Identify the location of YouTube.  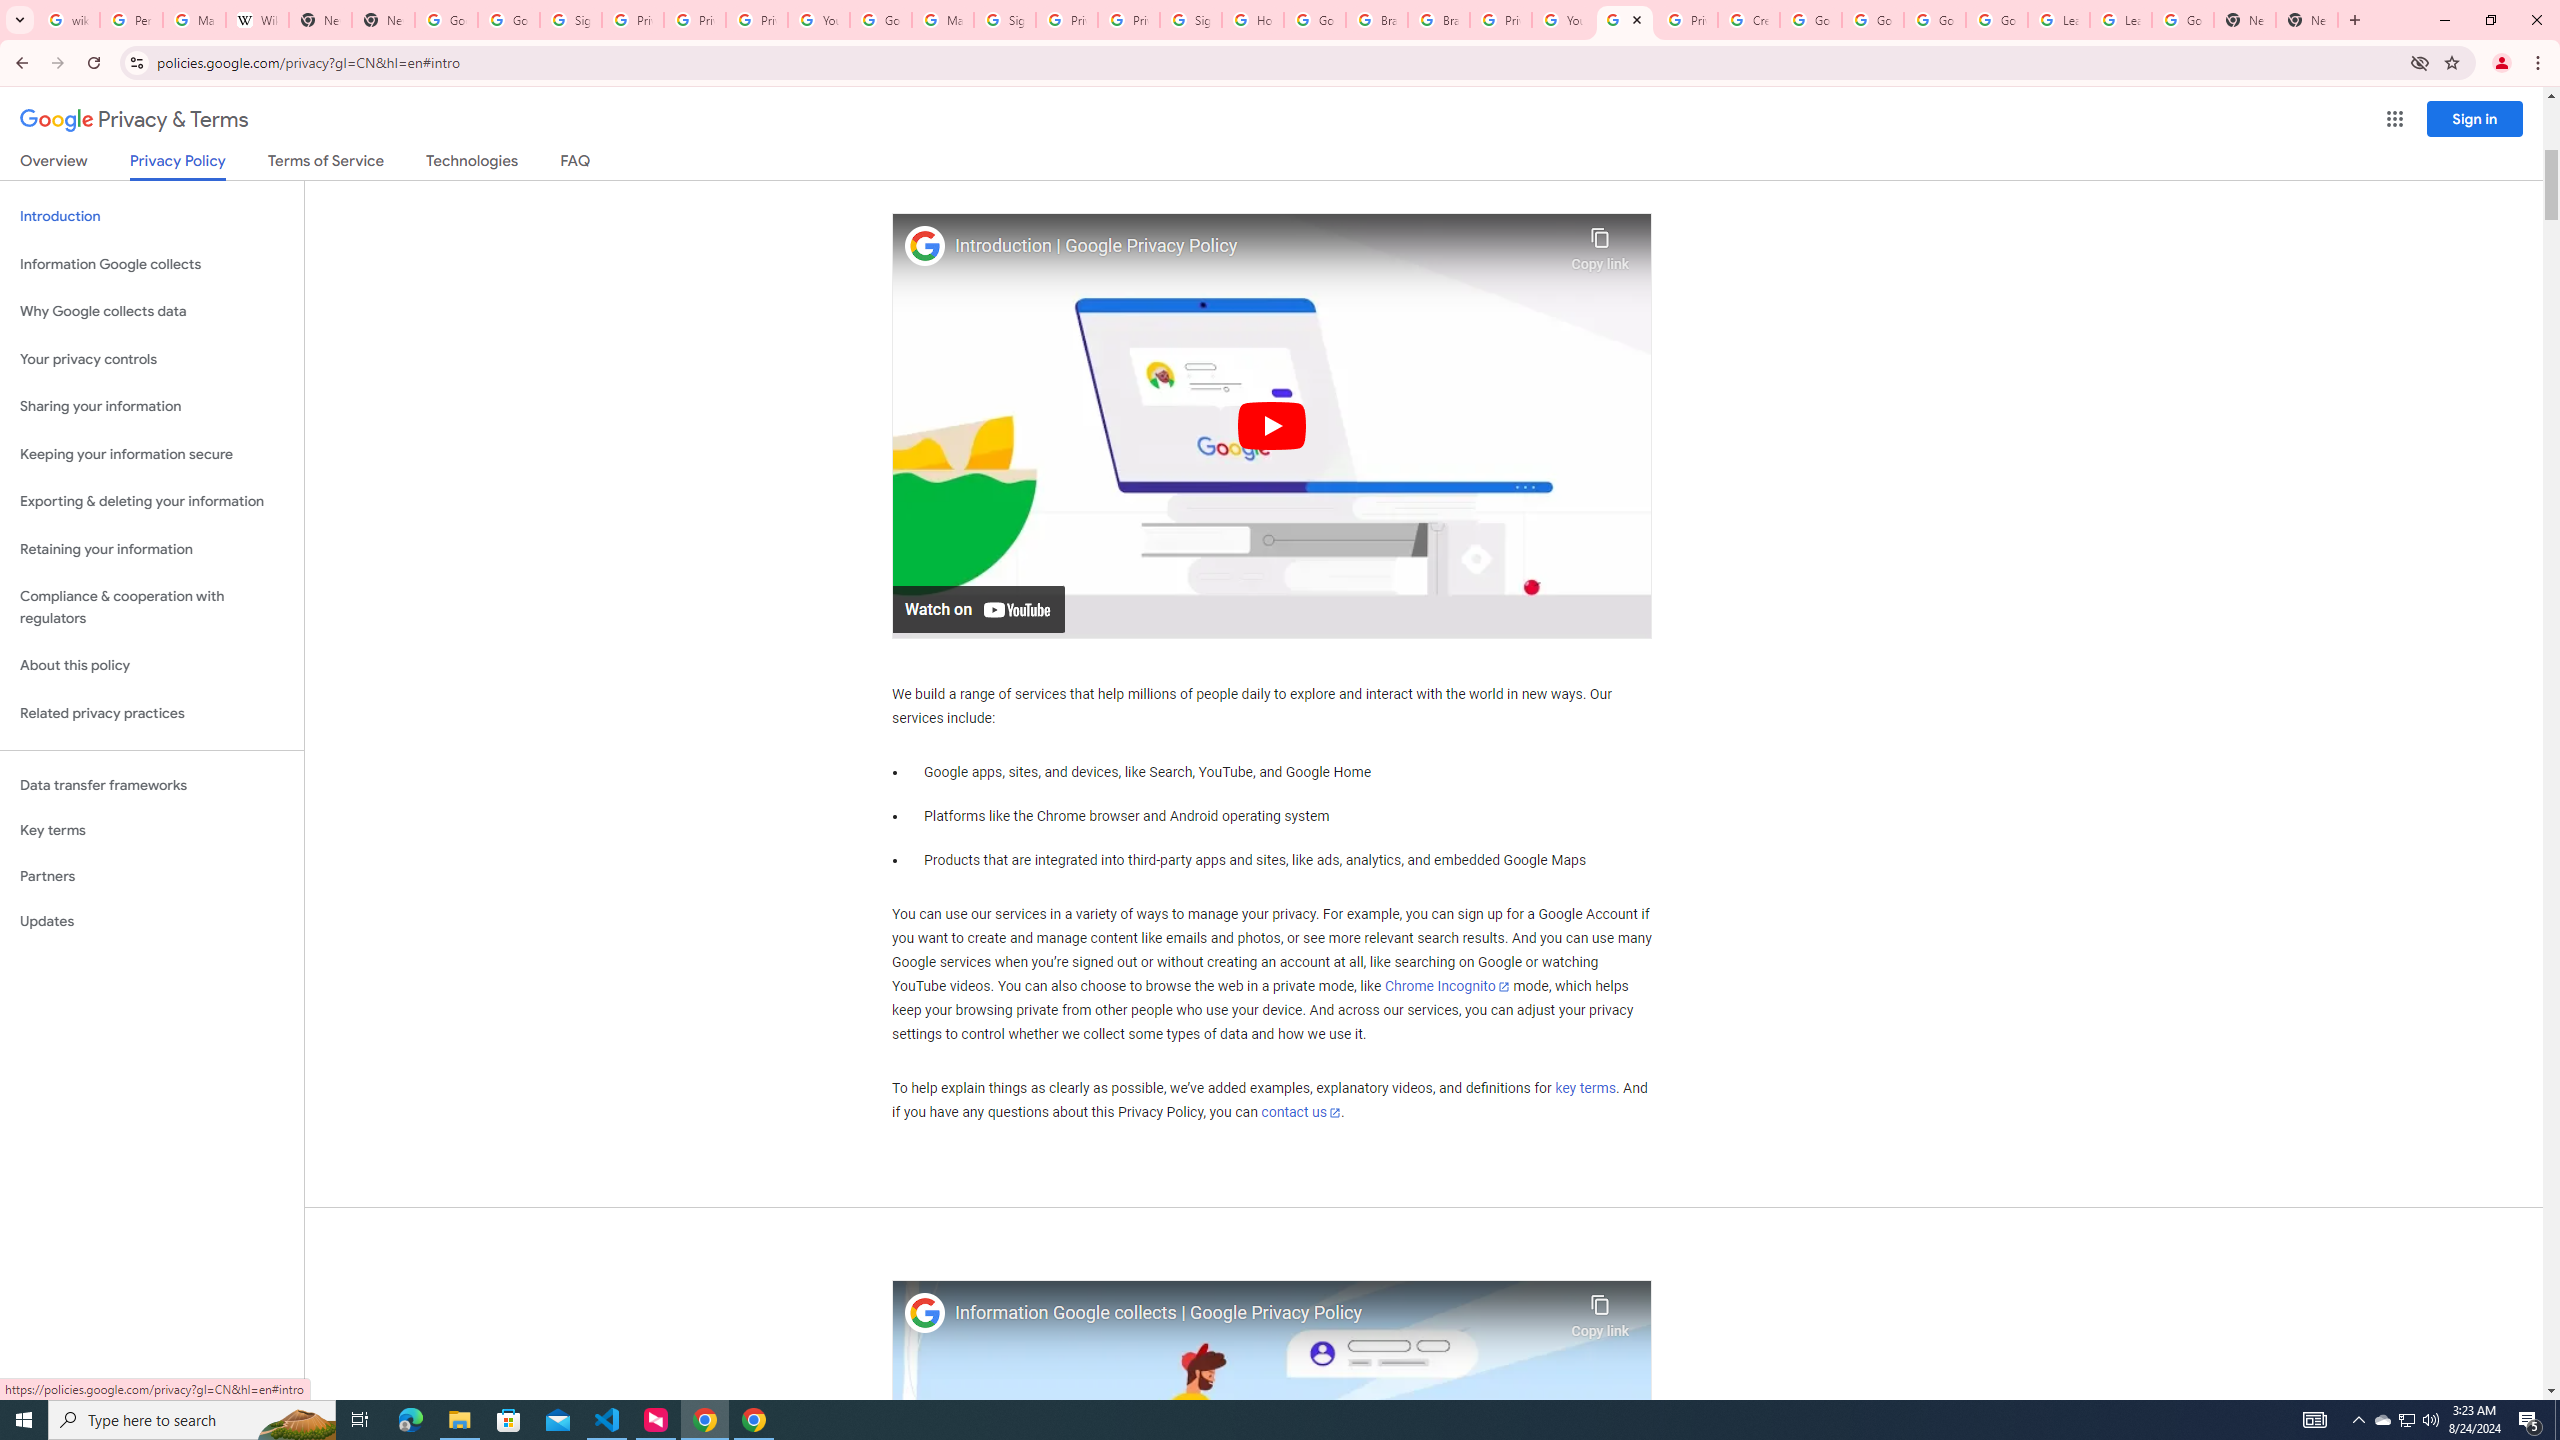
(1562, 20).